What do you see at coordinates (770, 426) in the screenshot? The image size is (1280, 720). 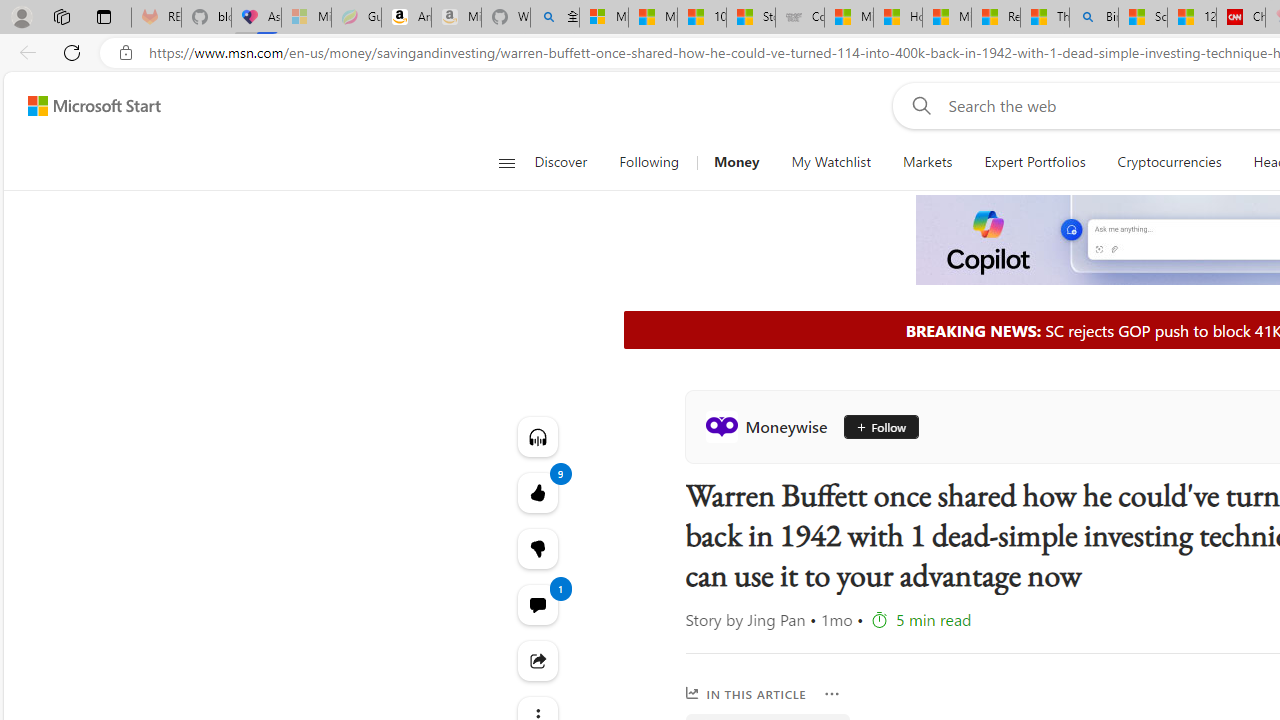 I see `Moneywise` at bounding box center [770, 426].